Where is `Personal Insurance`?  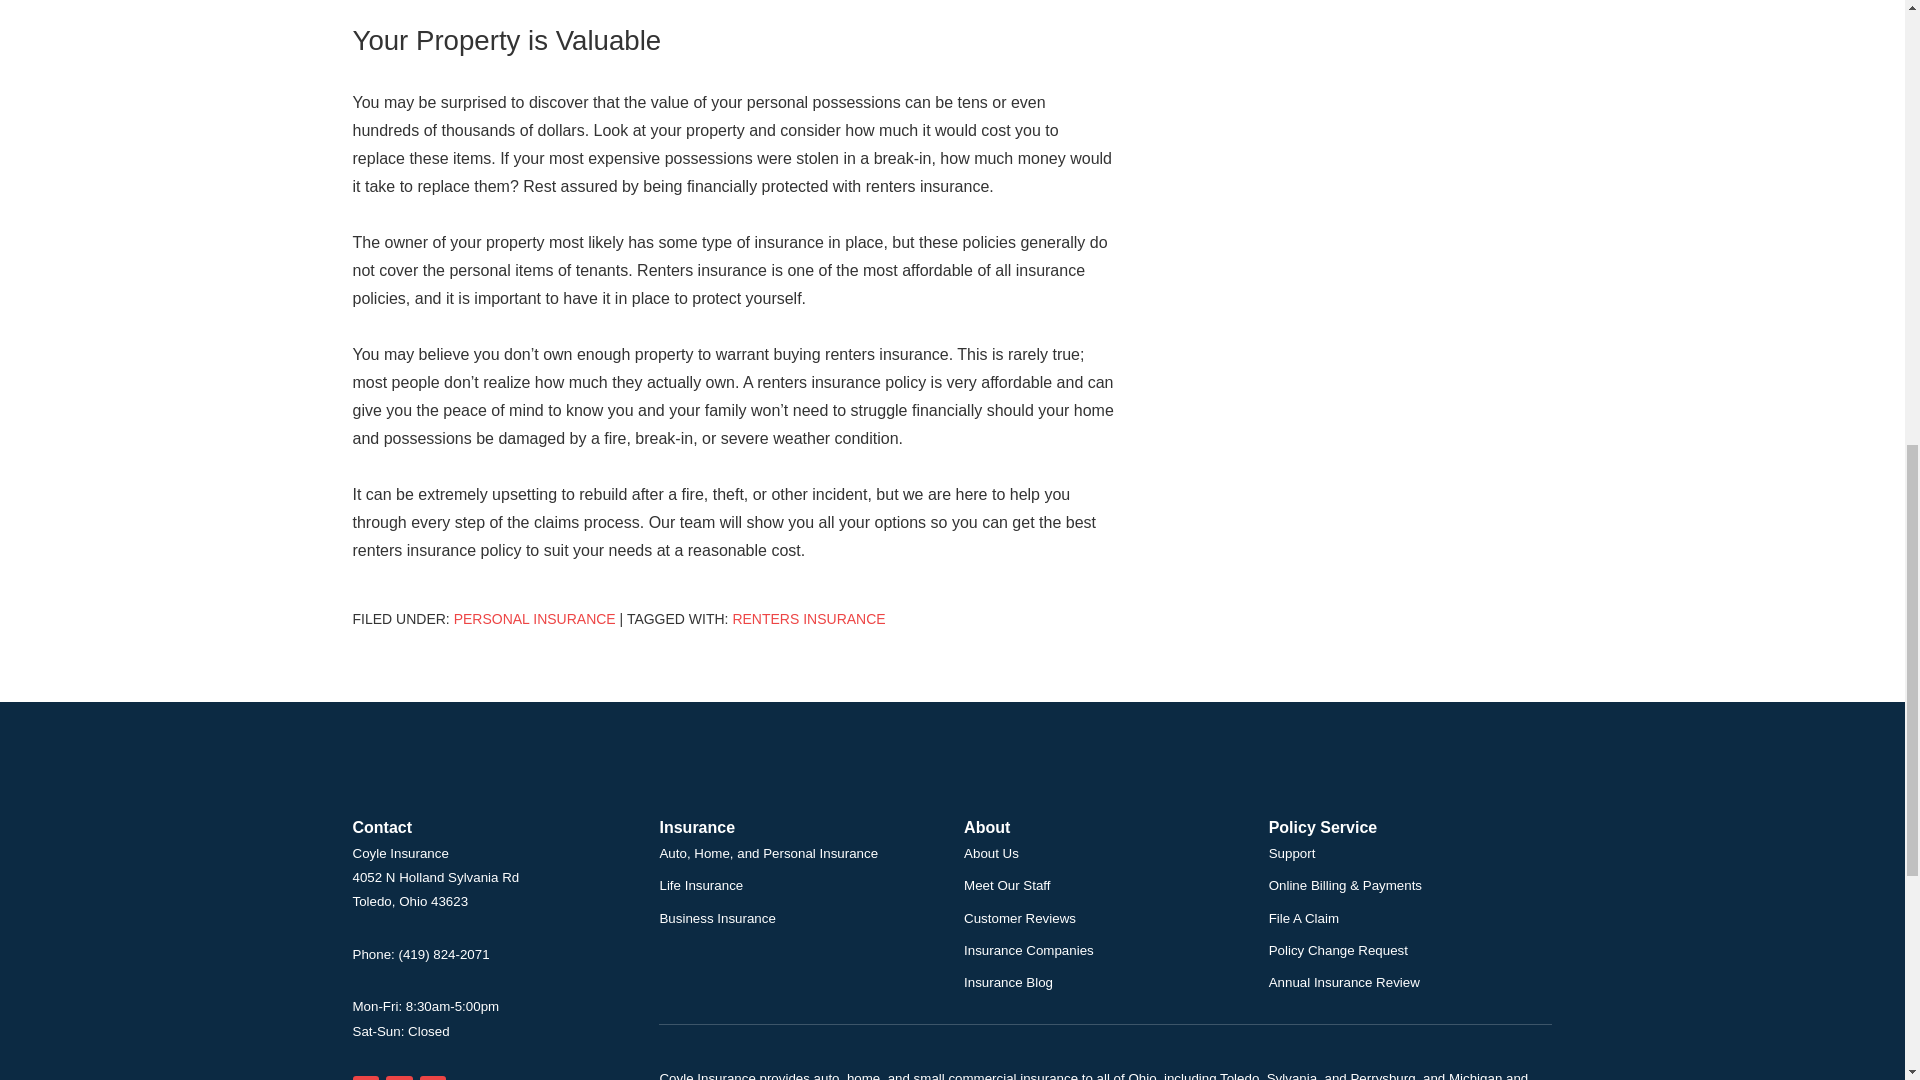
Personal Insurance is located at coordinates (534, 619).